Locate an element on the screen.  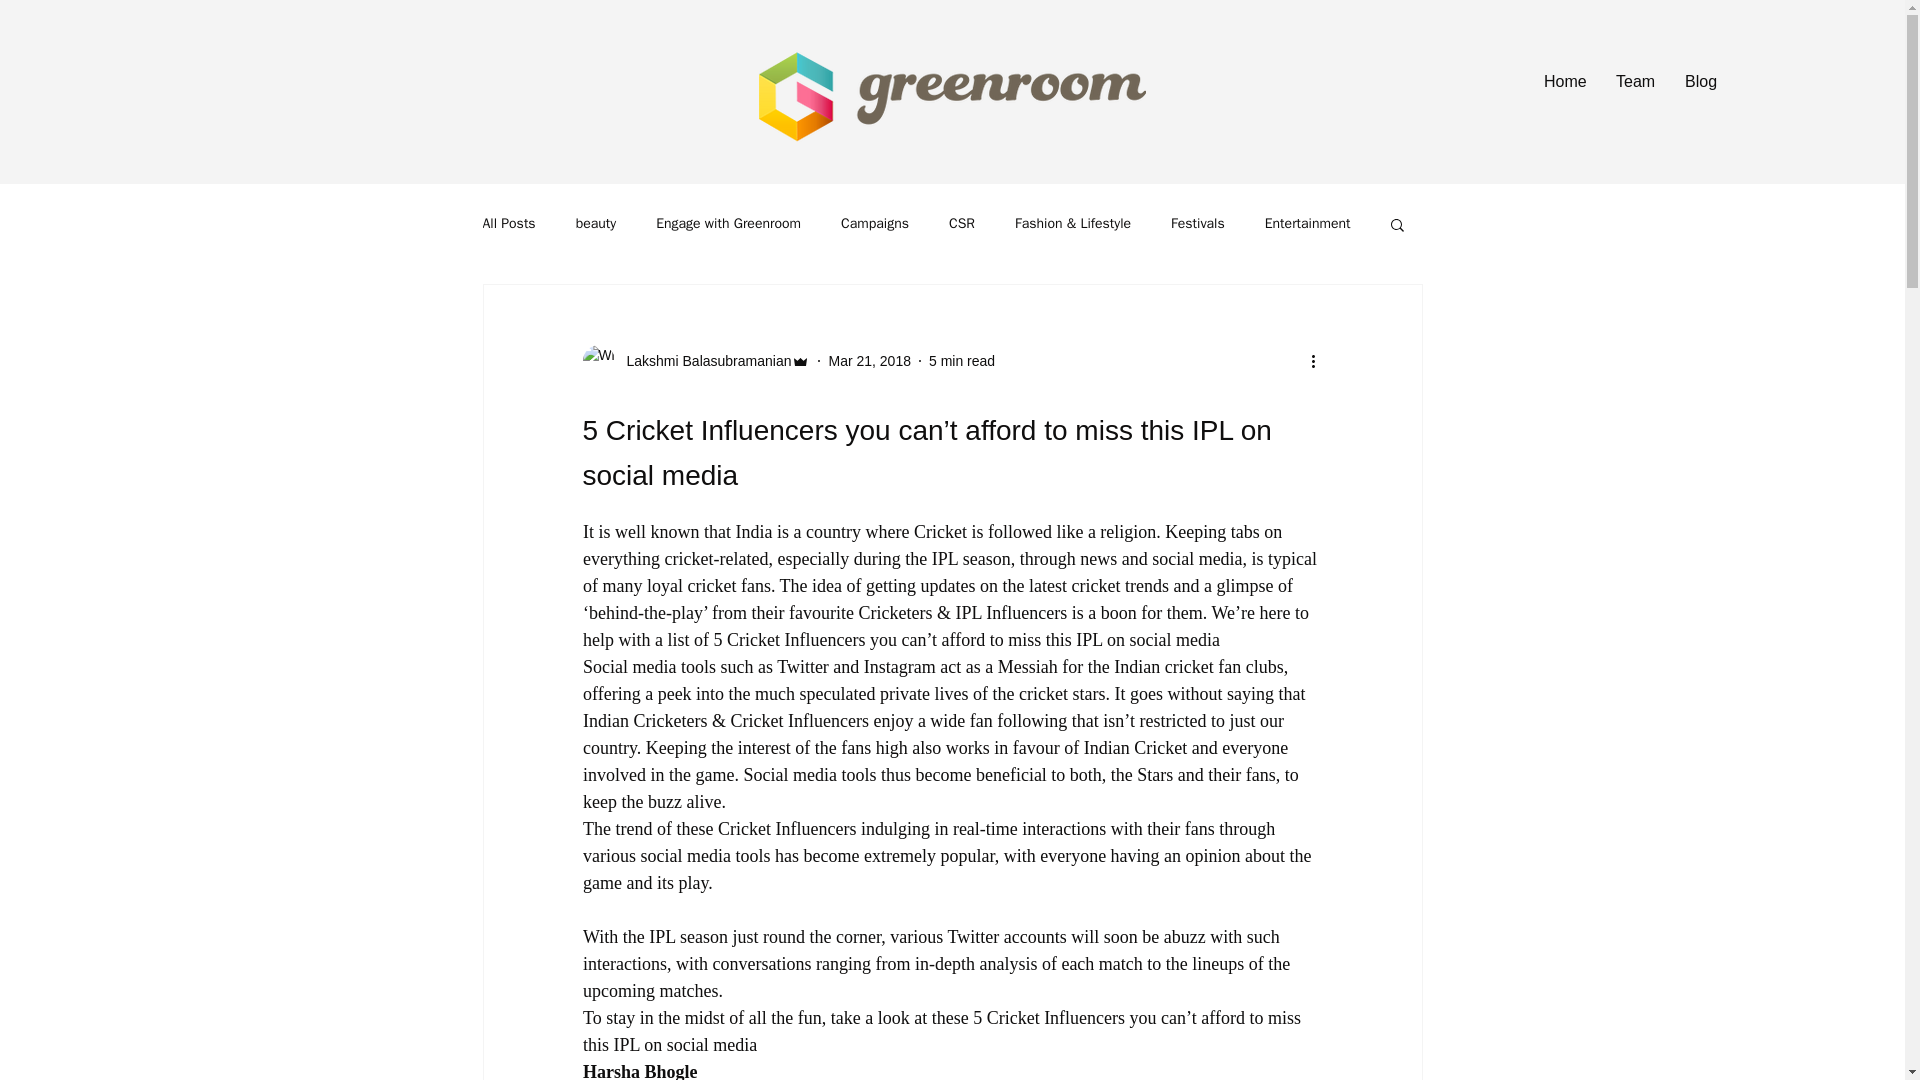
Blog is located at coordinates (1700, 82).